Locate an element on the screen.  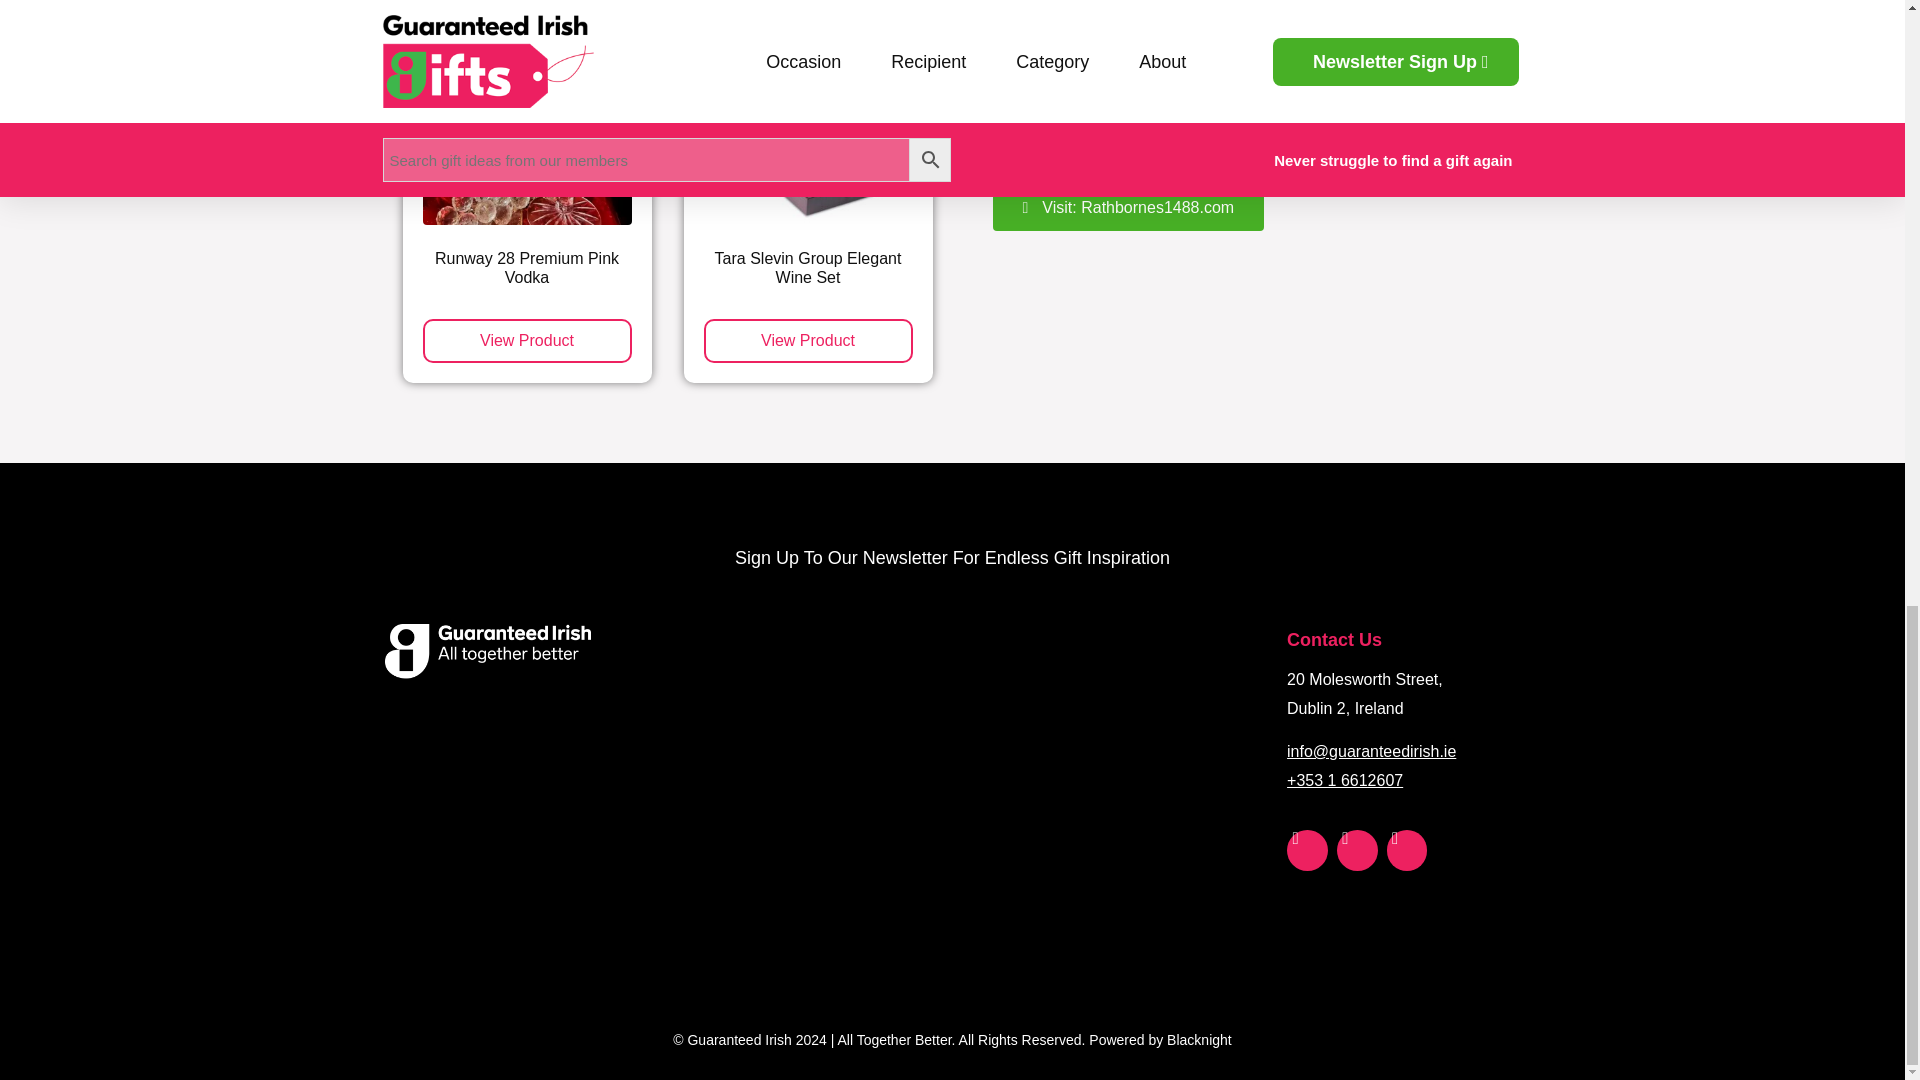
Visit: Rathbornes1488.com is located at coordinates (1128, 208).